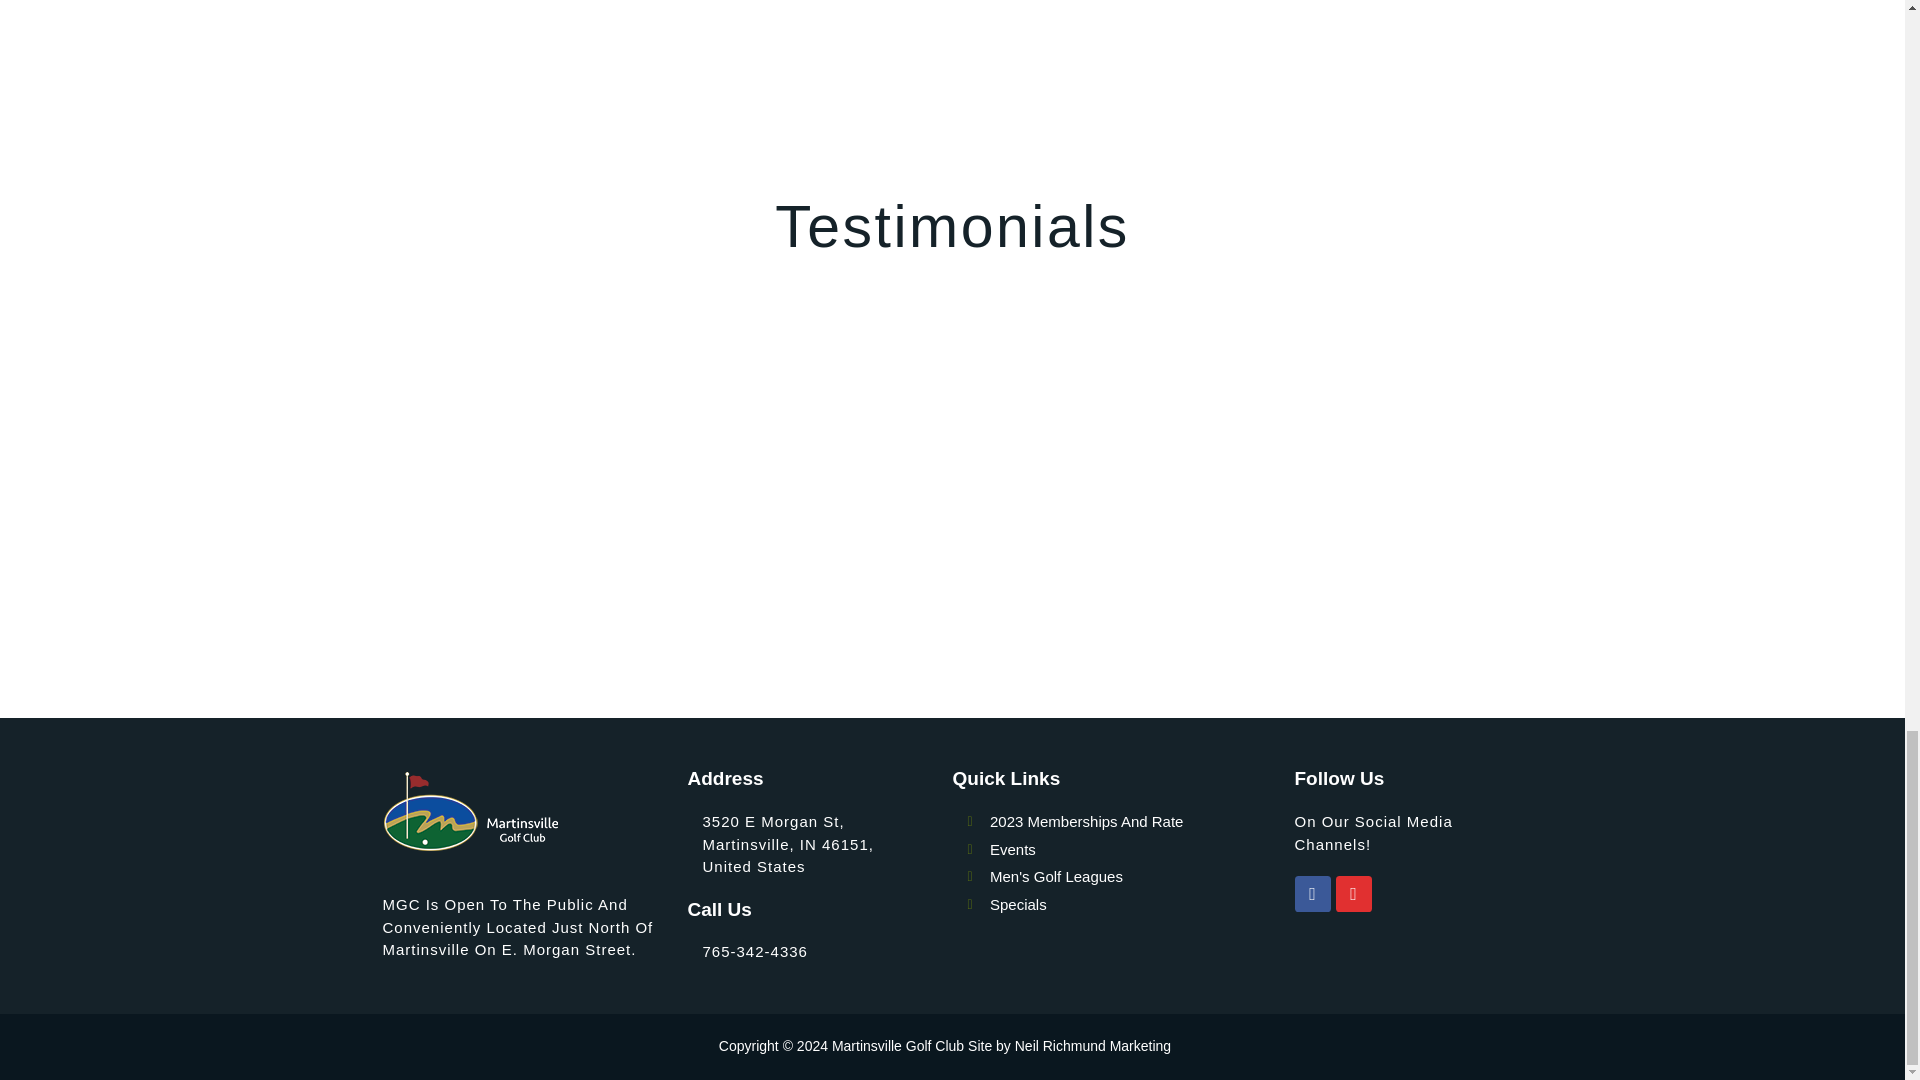 This screenshot has width=1920, height=1080. Describe the element at coordinates (1130, 850) in the screenshot. I see `Events` at that location.